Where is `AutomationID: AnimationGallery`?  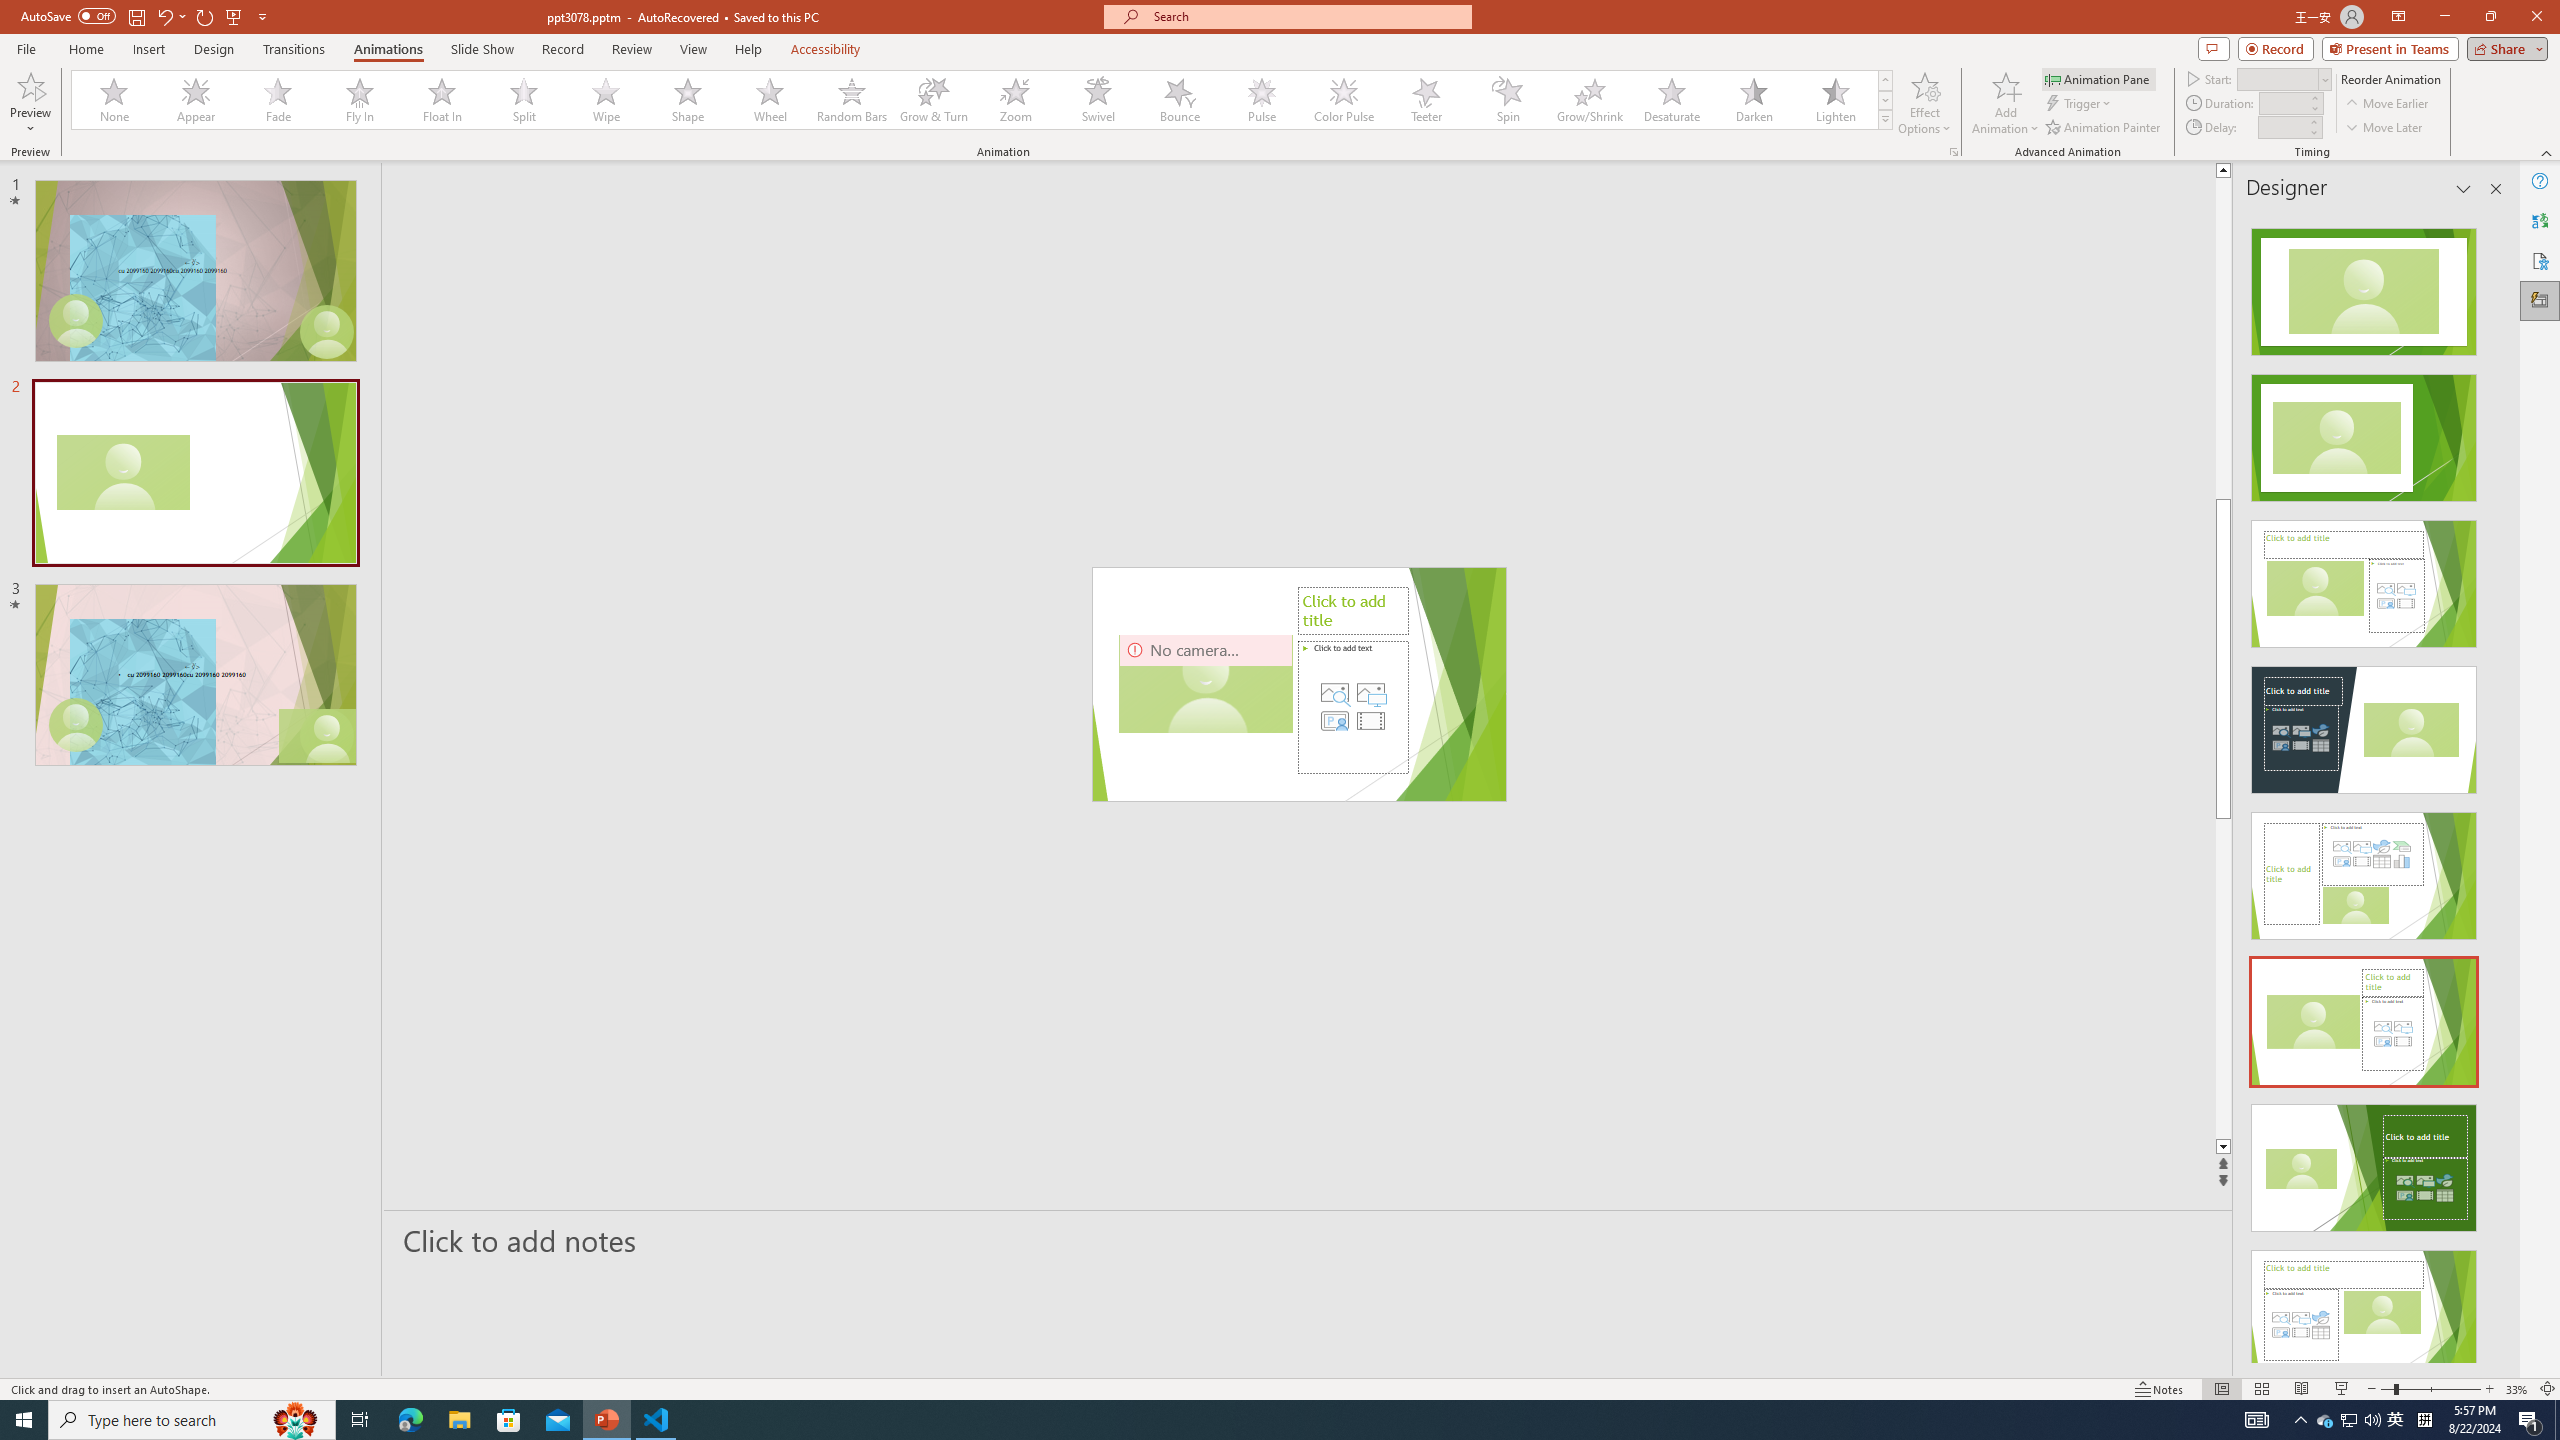 AutomationID: AnimationGallery is located at coordinates (982, 100).